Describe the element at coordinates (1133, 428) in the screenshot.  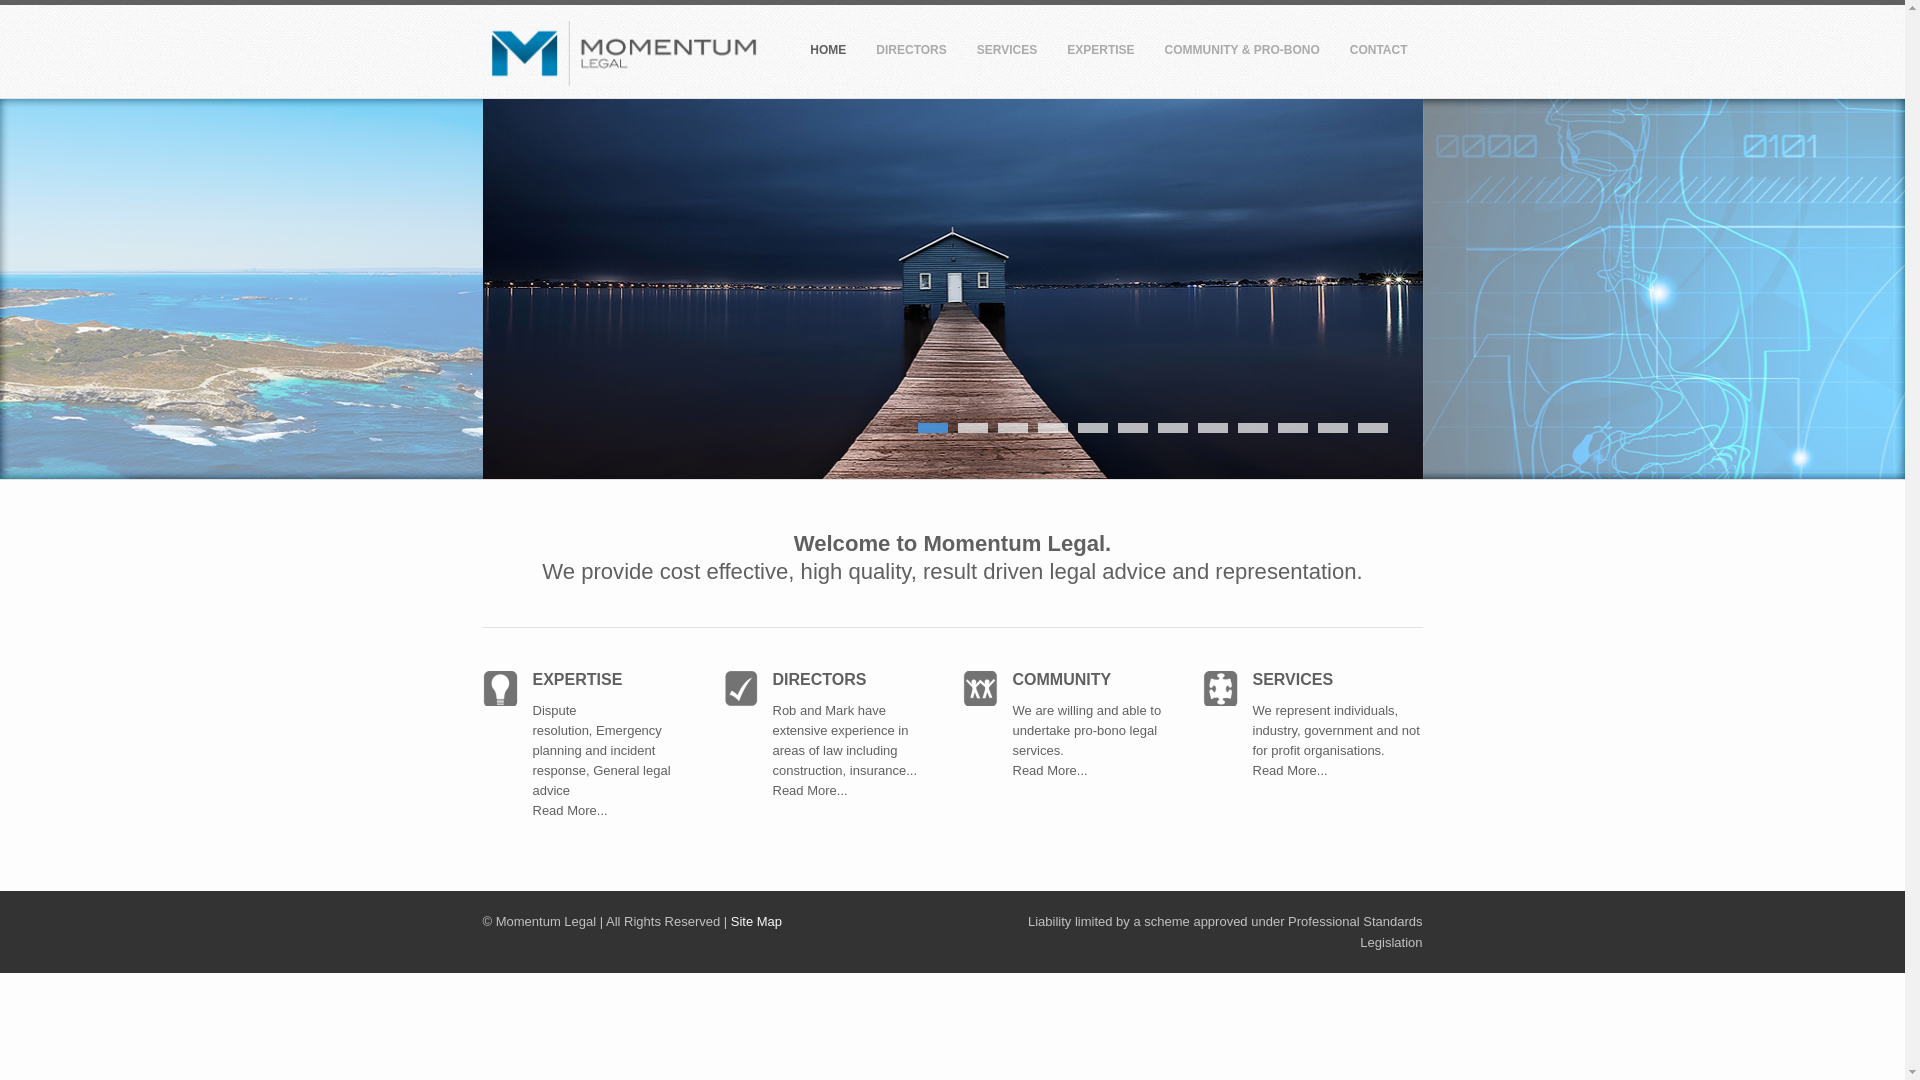
I see `6` at that location.